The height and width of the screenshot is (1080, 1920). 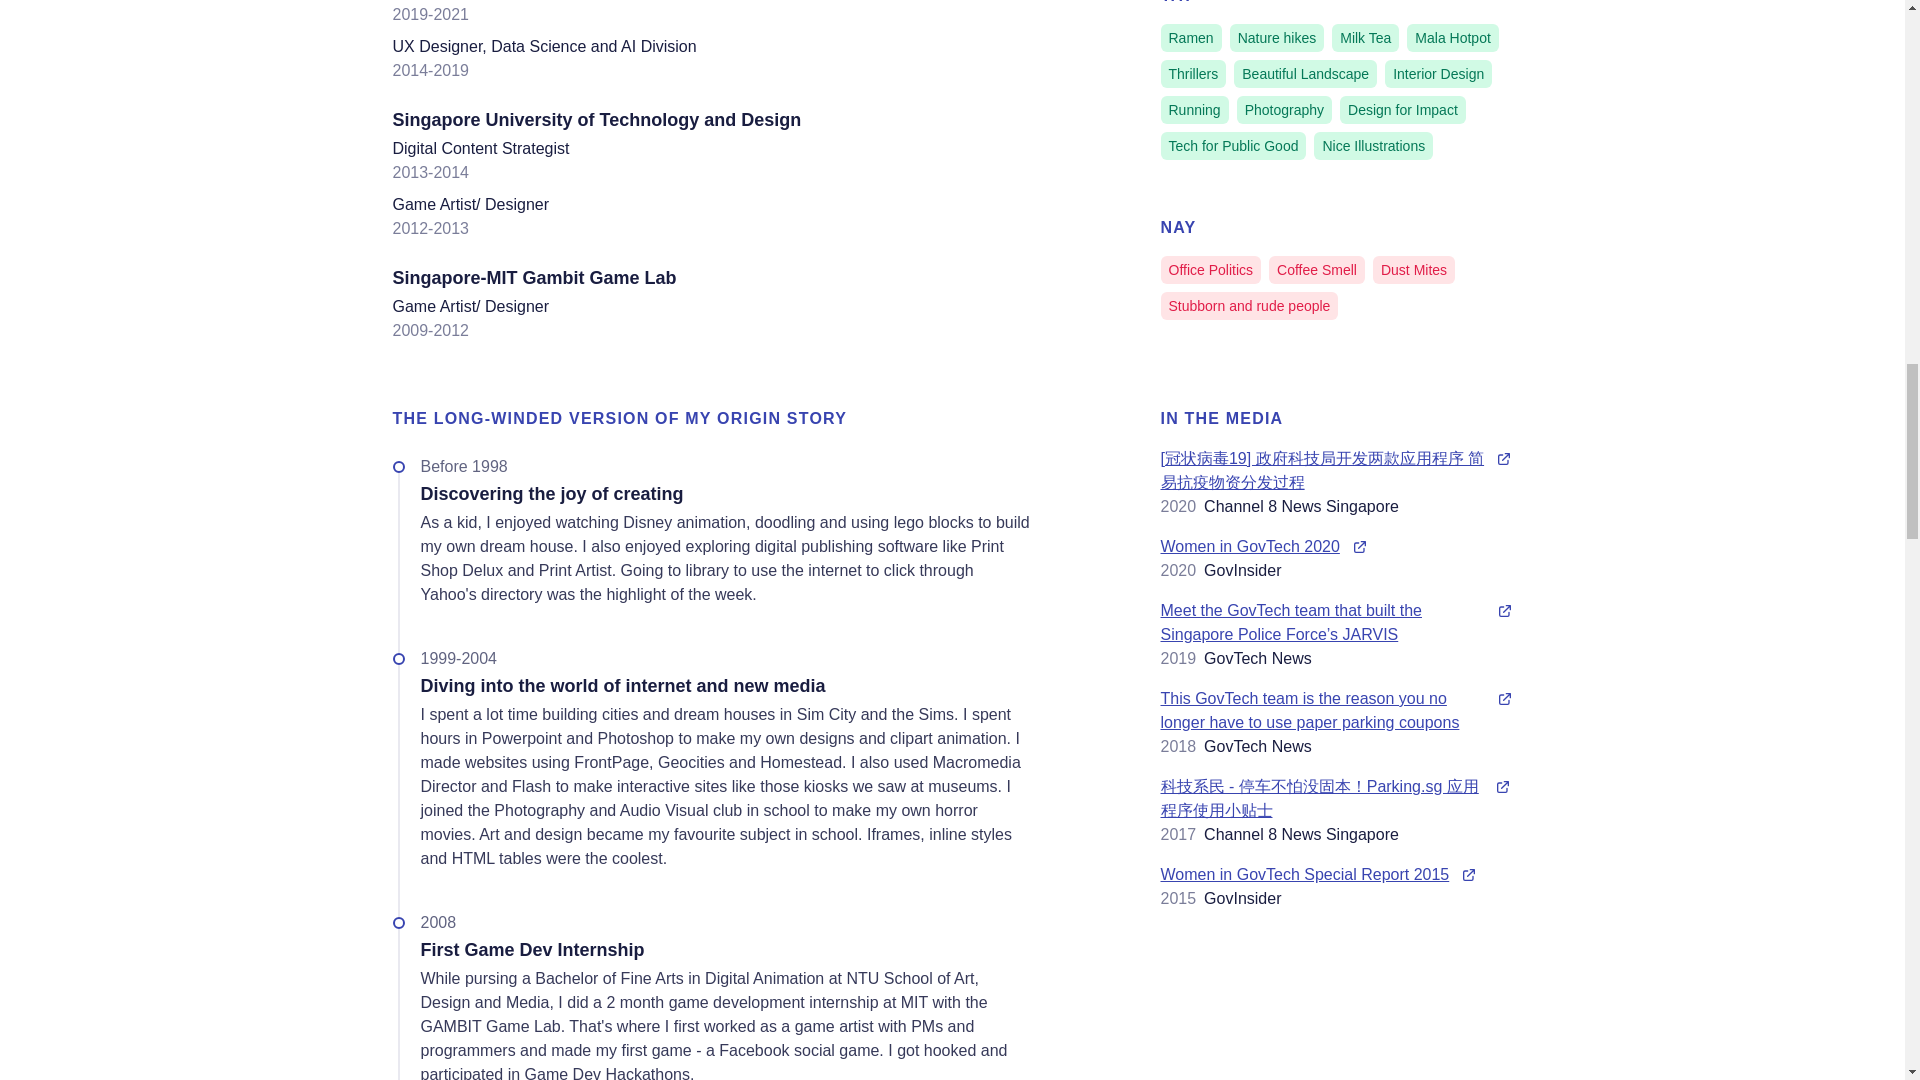 What do you see at coordinates (1336, 874) in the screenshot?
I see `Women in GovTech Special Report 2015` at bounding box center [1336, 874].